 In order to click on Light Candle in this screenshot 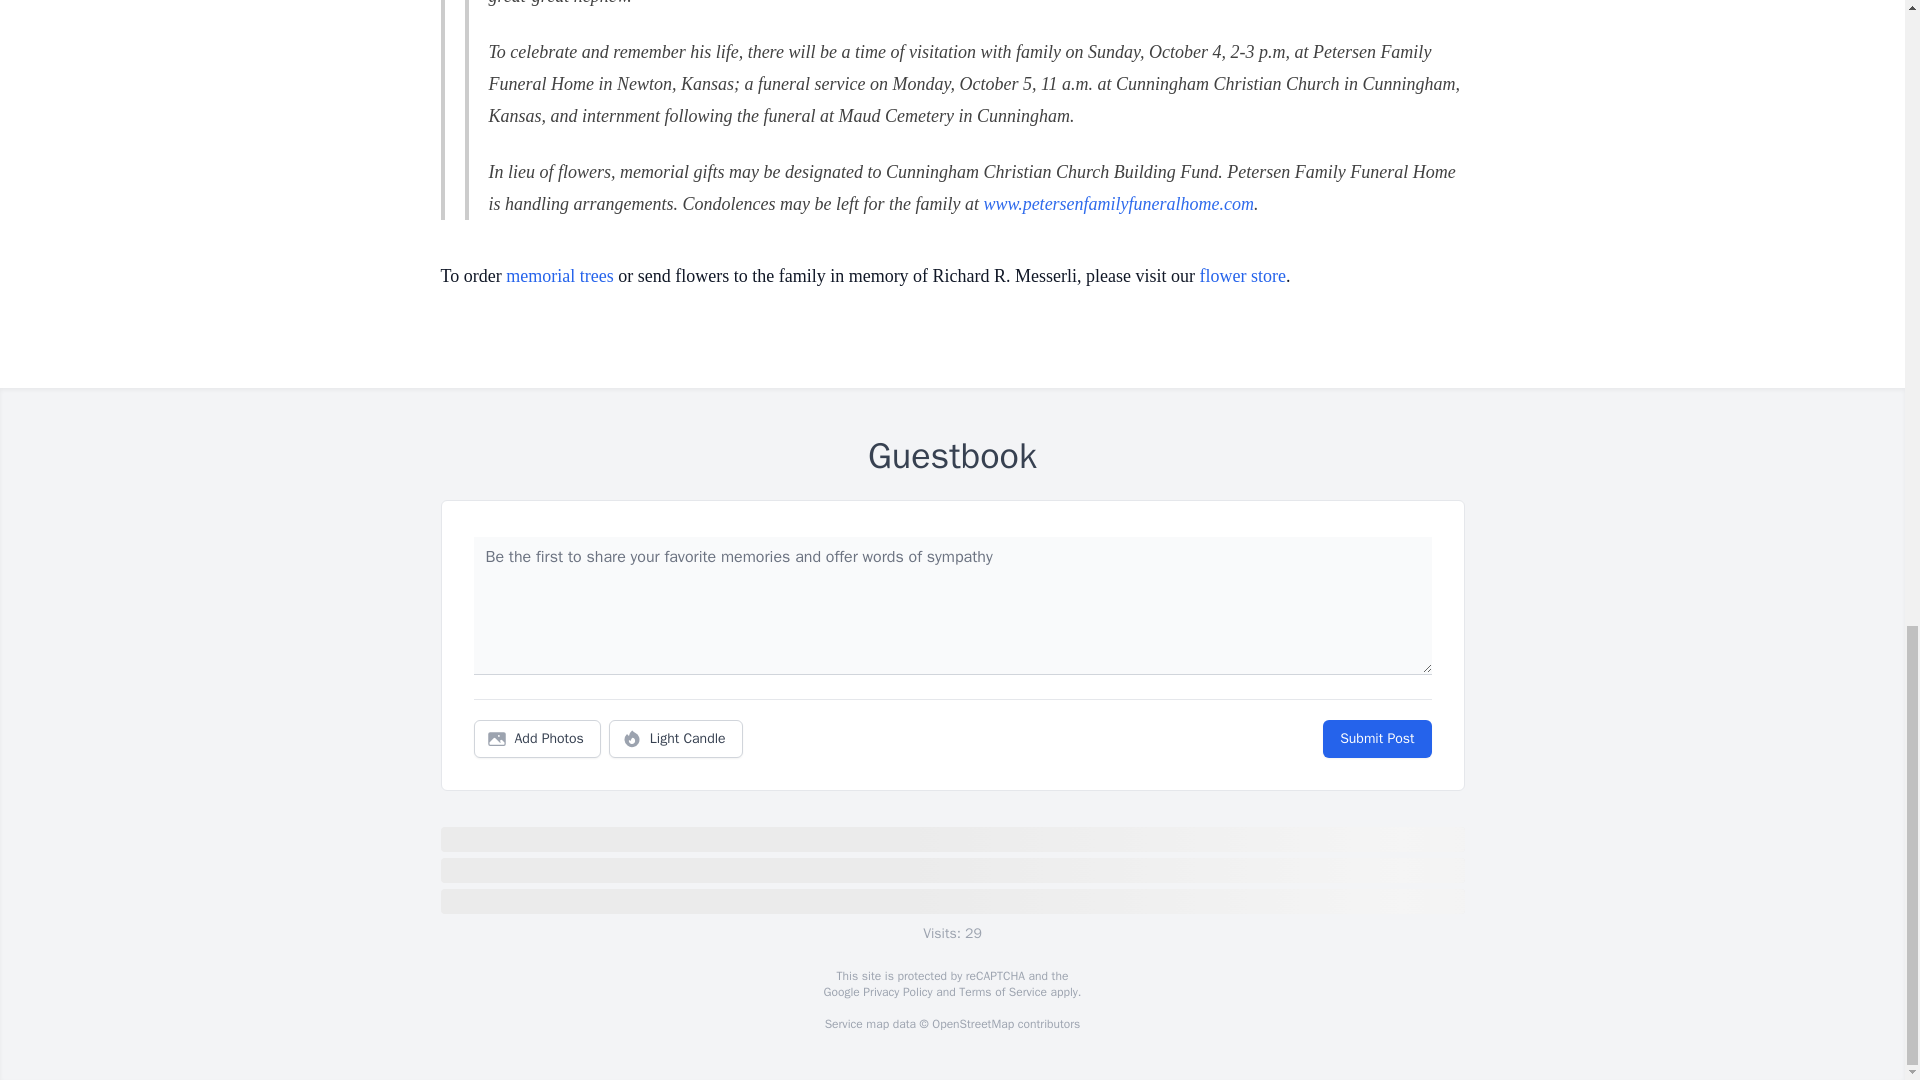, I will do `click(676, 739)`.